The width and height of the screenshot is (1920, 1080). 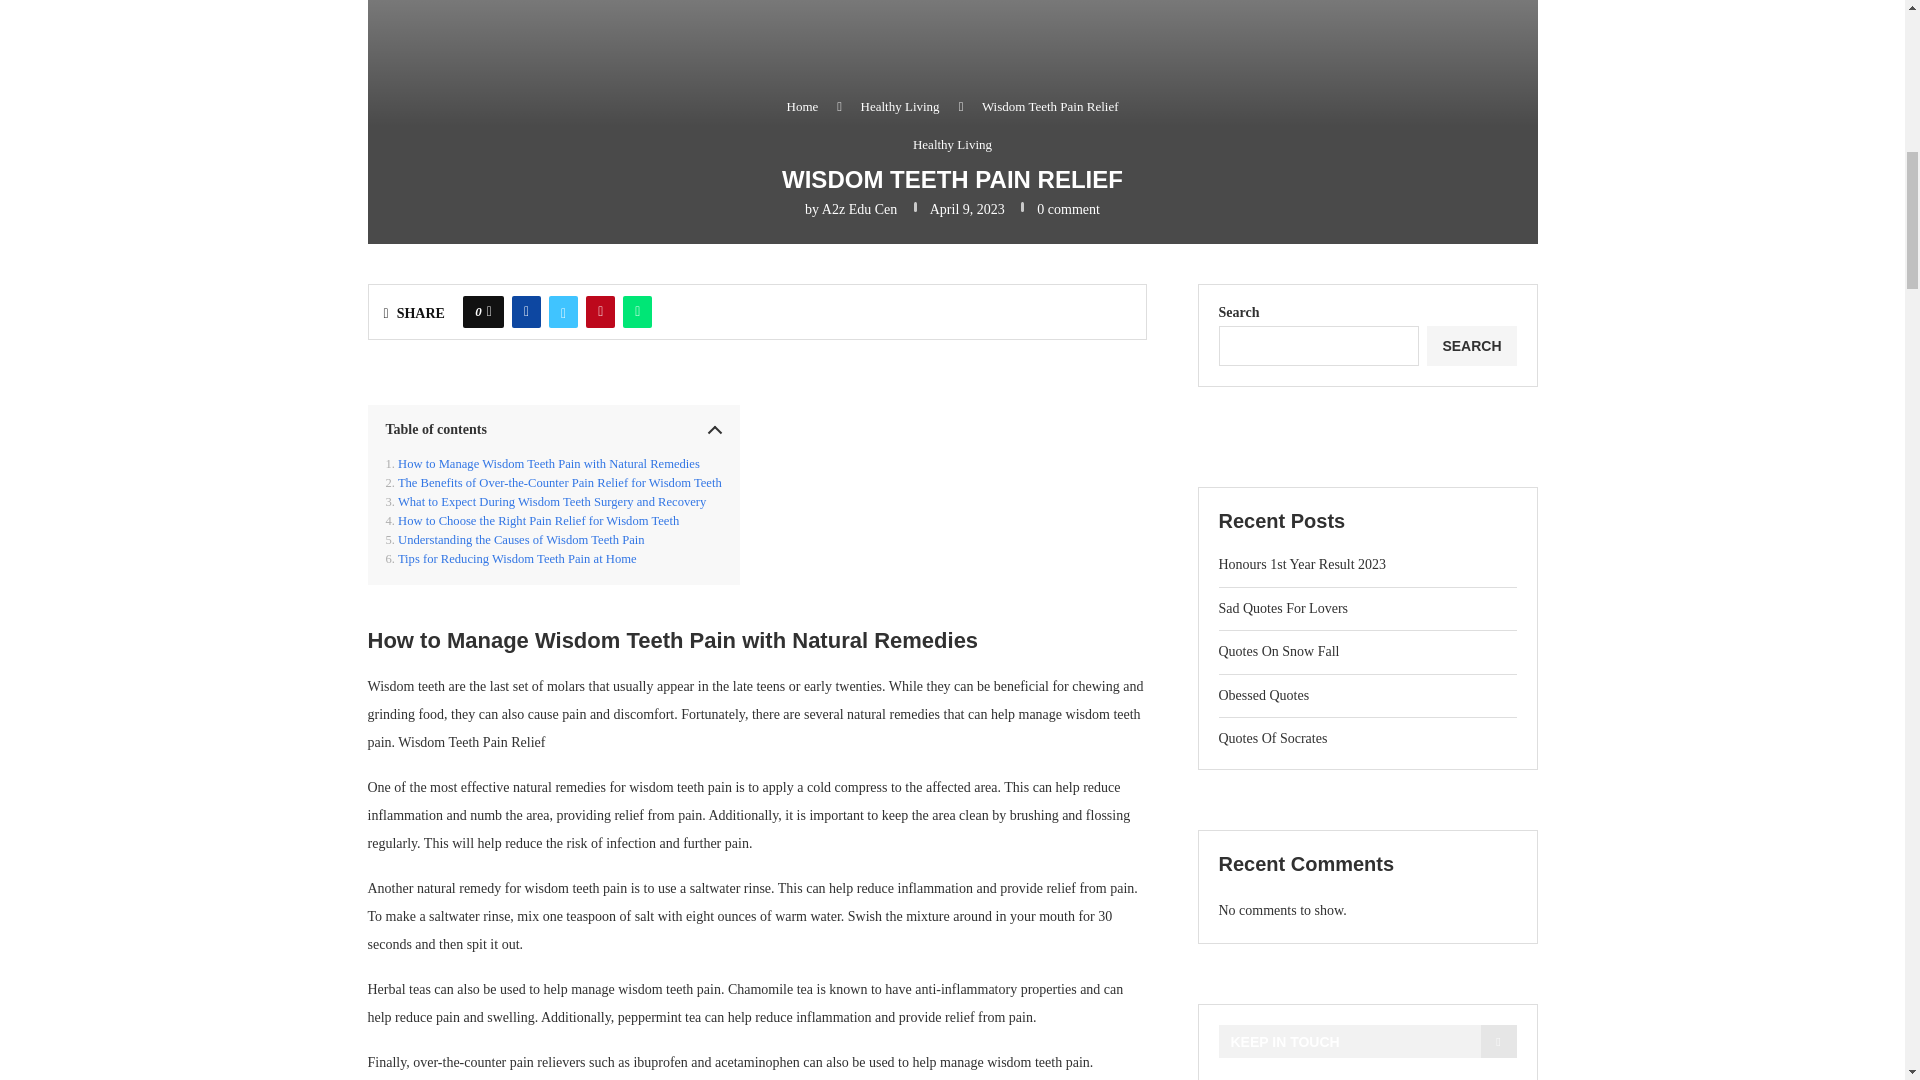 I want to click on Healthy Living, so click(x=952, y=145).